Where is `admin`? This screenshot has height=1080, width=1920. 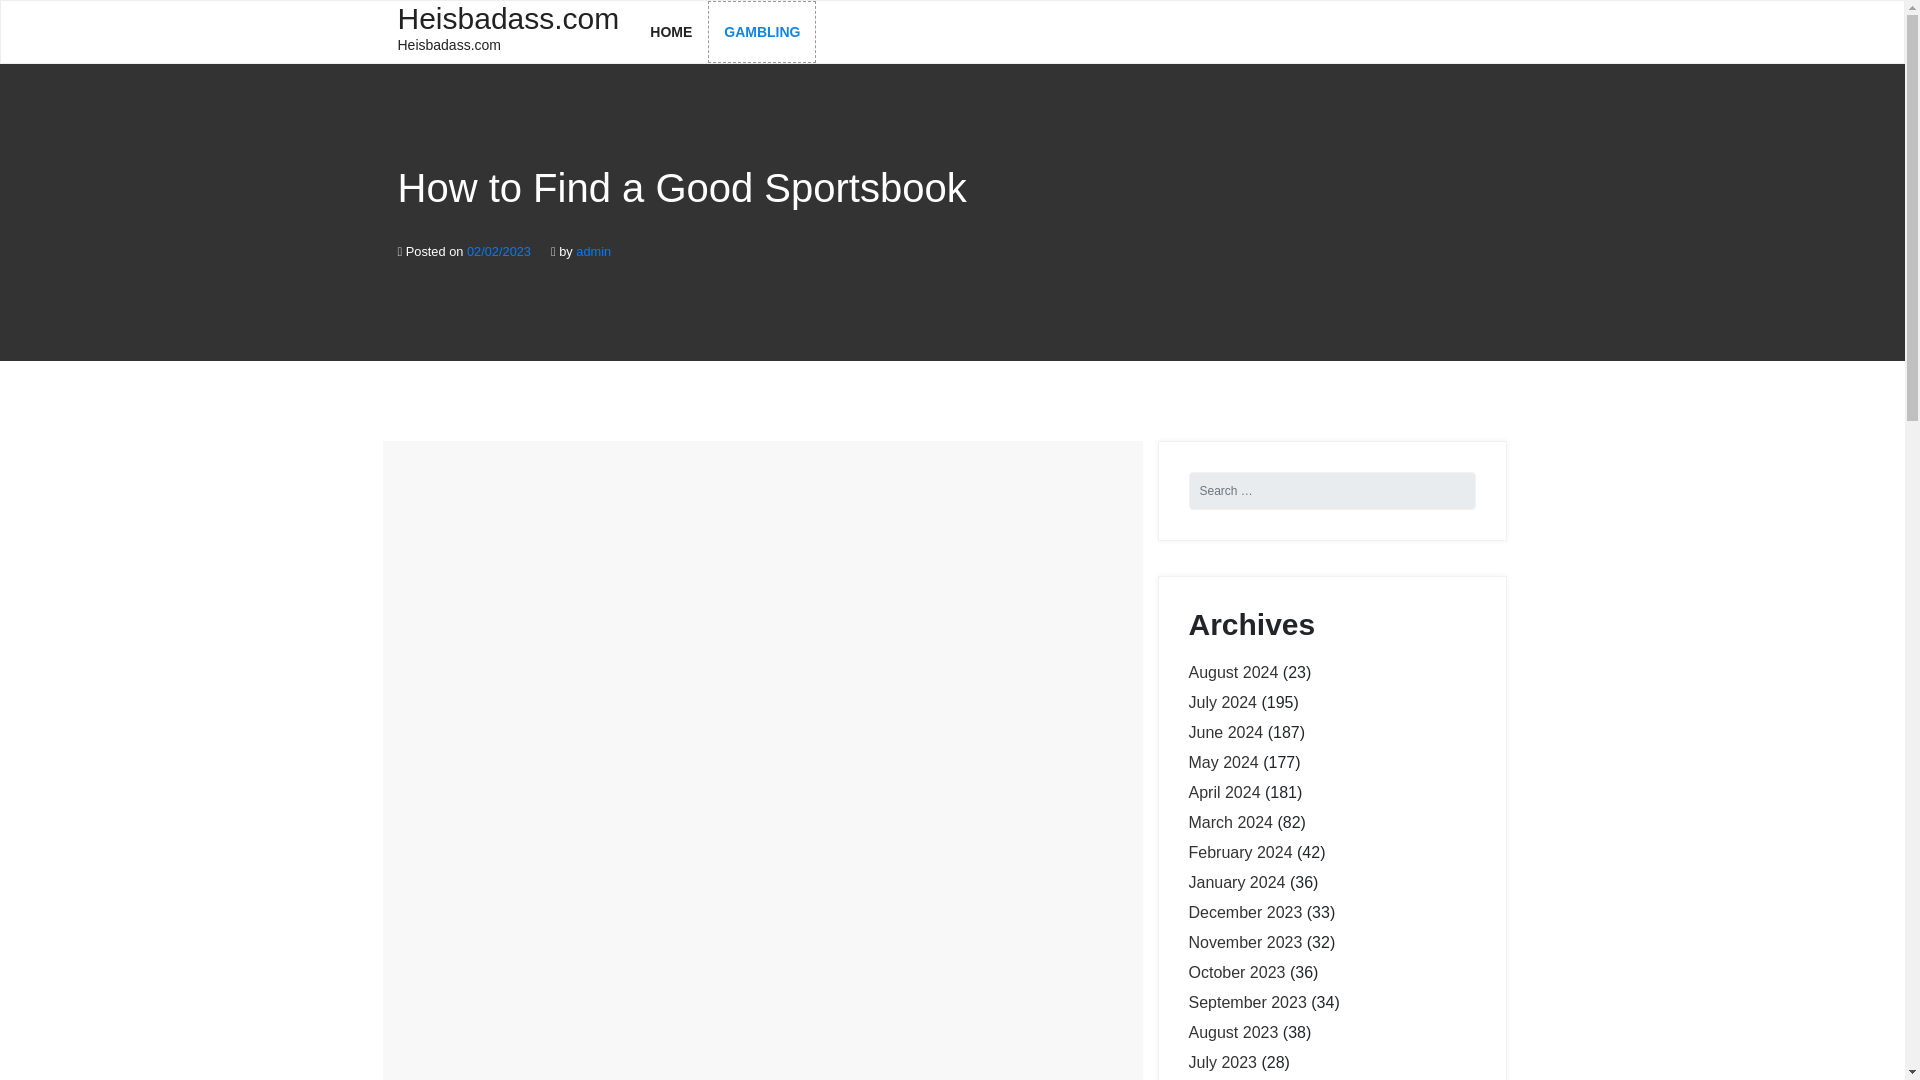
admin is located at coordinates (1230, 822).